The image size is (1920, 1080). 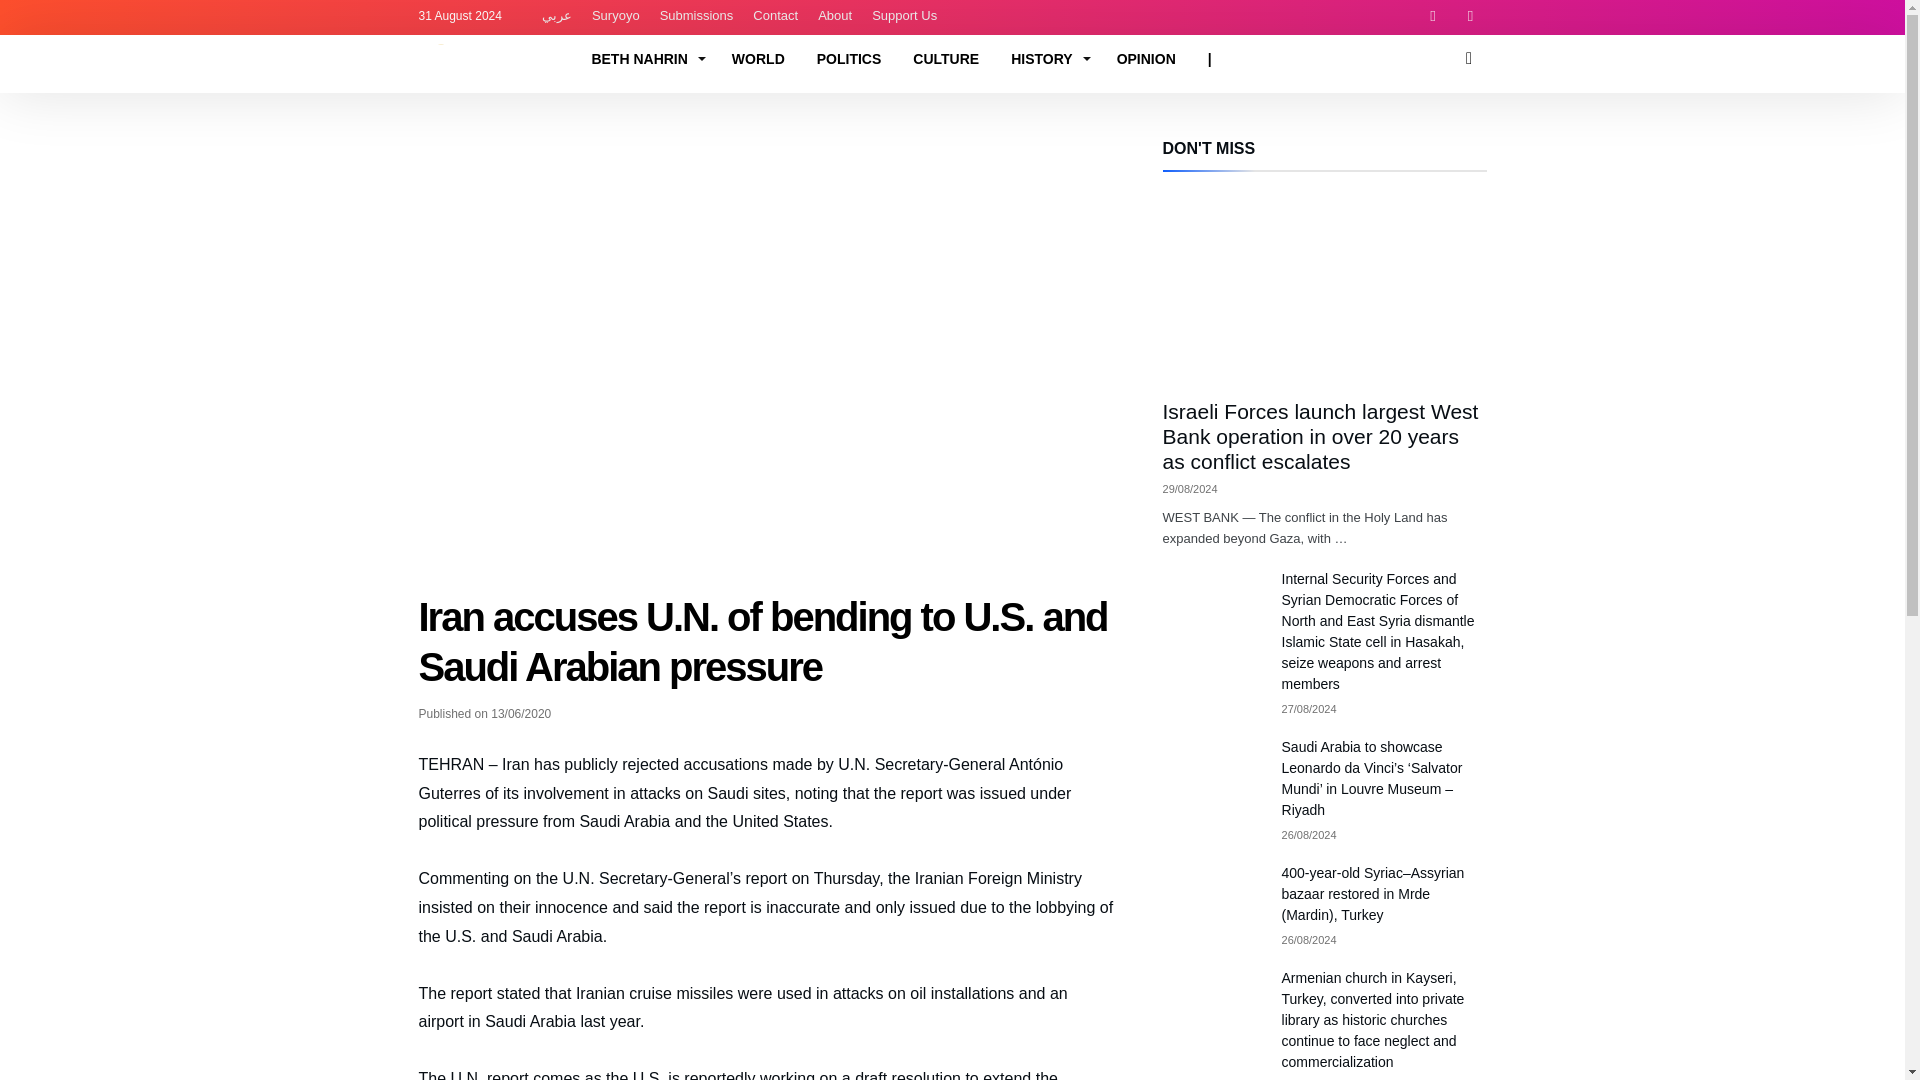 I want to click on Support Us, so click(x=904, y=16).